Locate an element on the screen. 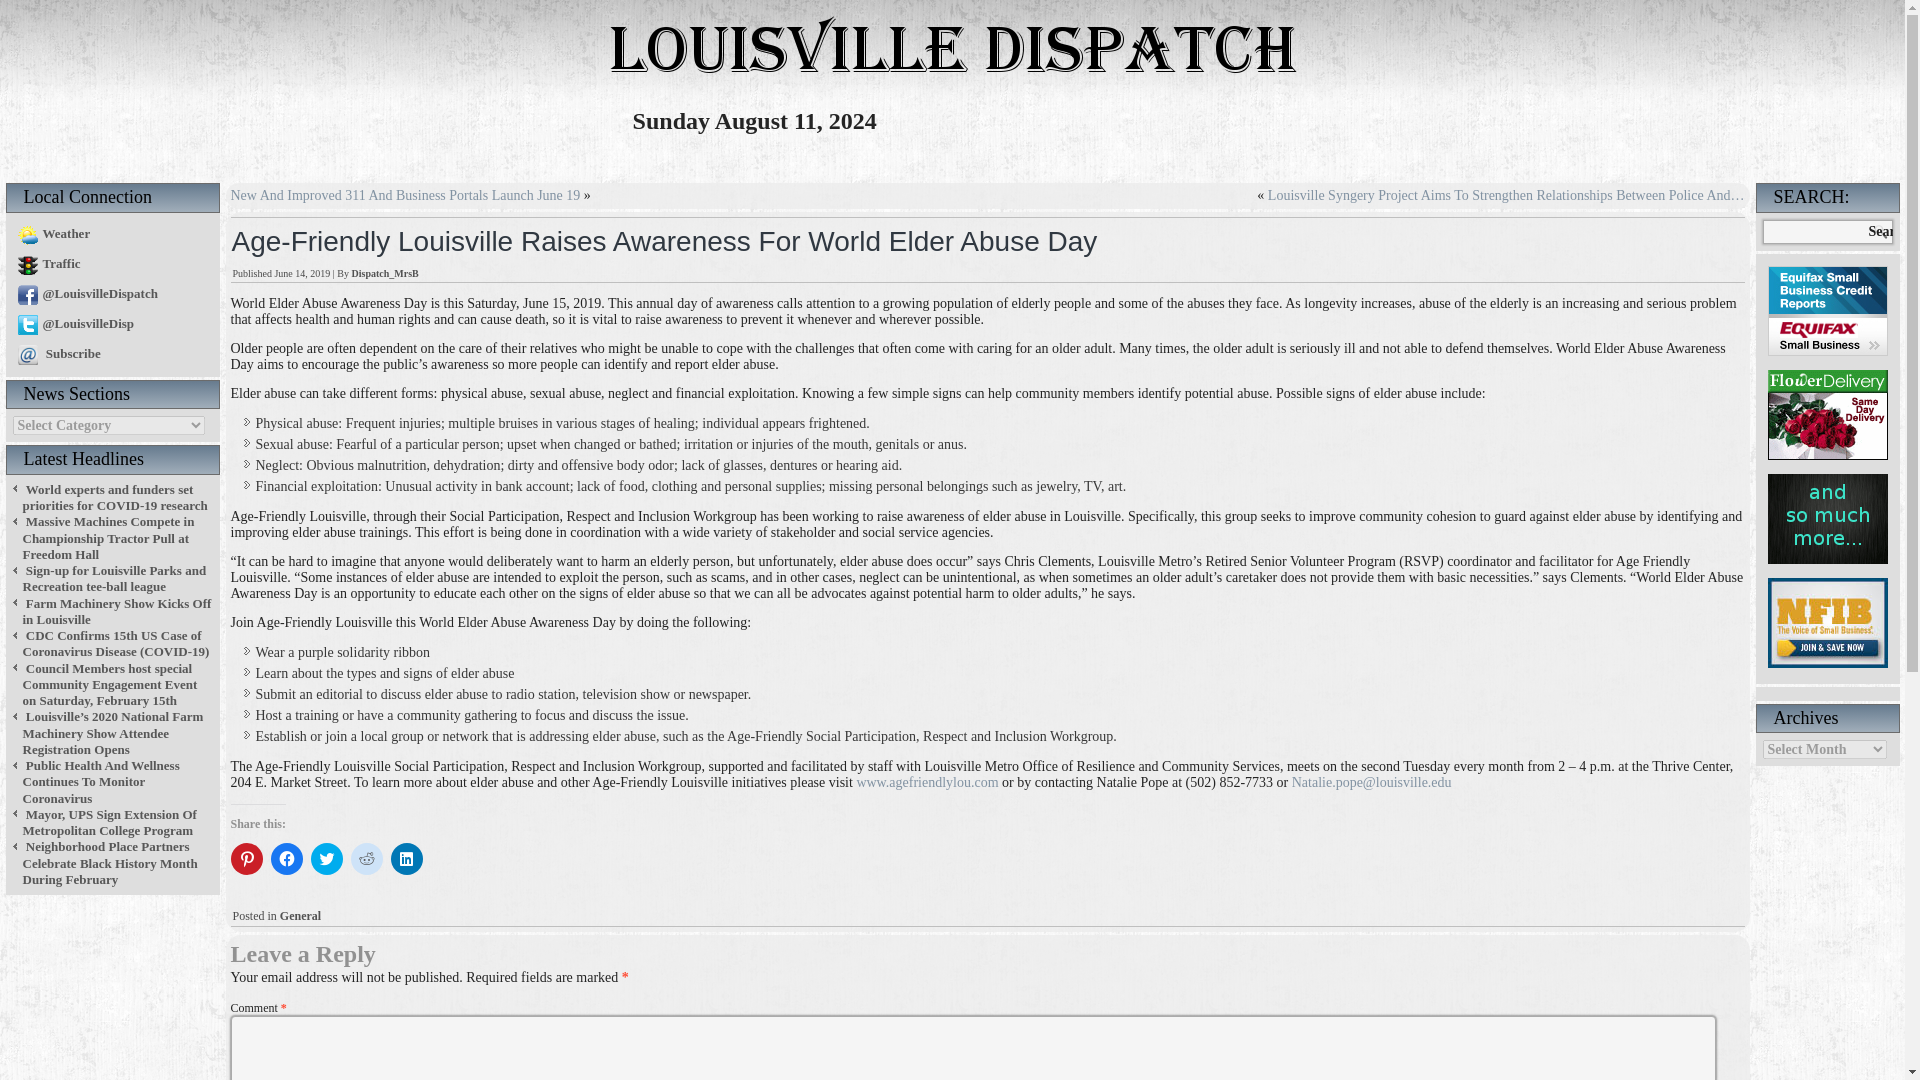 The width and height of the screenshot is (1920, 1080). Click to share on Facebook is located at coordinates (286, 858).